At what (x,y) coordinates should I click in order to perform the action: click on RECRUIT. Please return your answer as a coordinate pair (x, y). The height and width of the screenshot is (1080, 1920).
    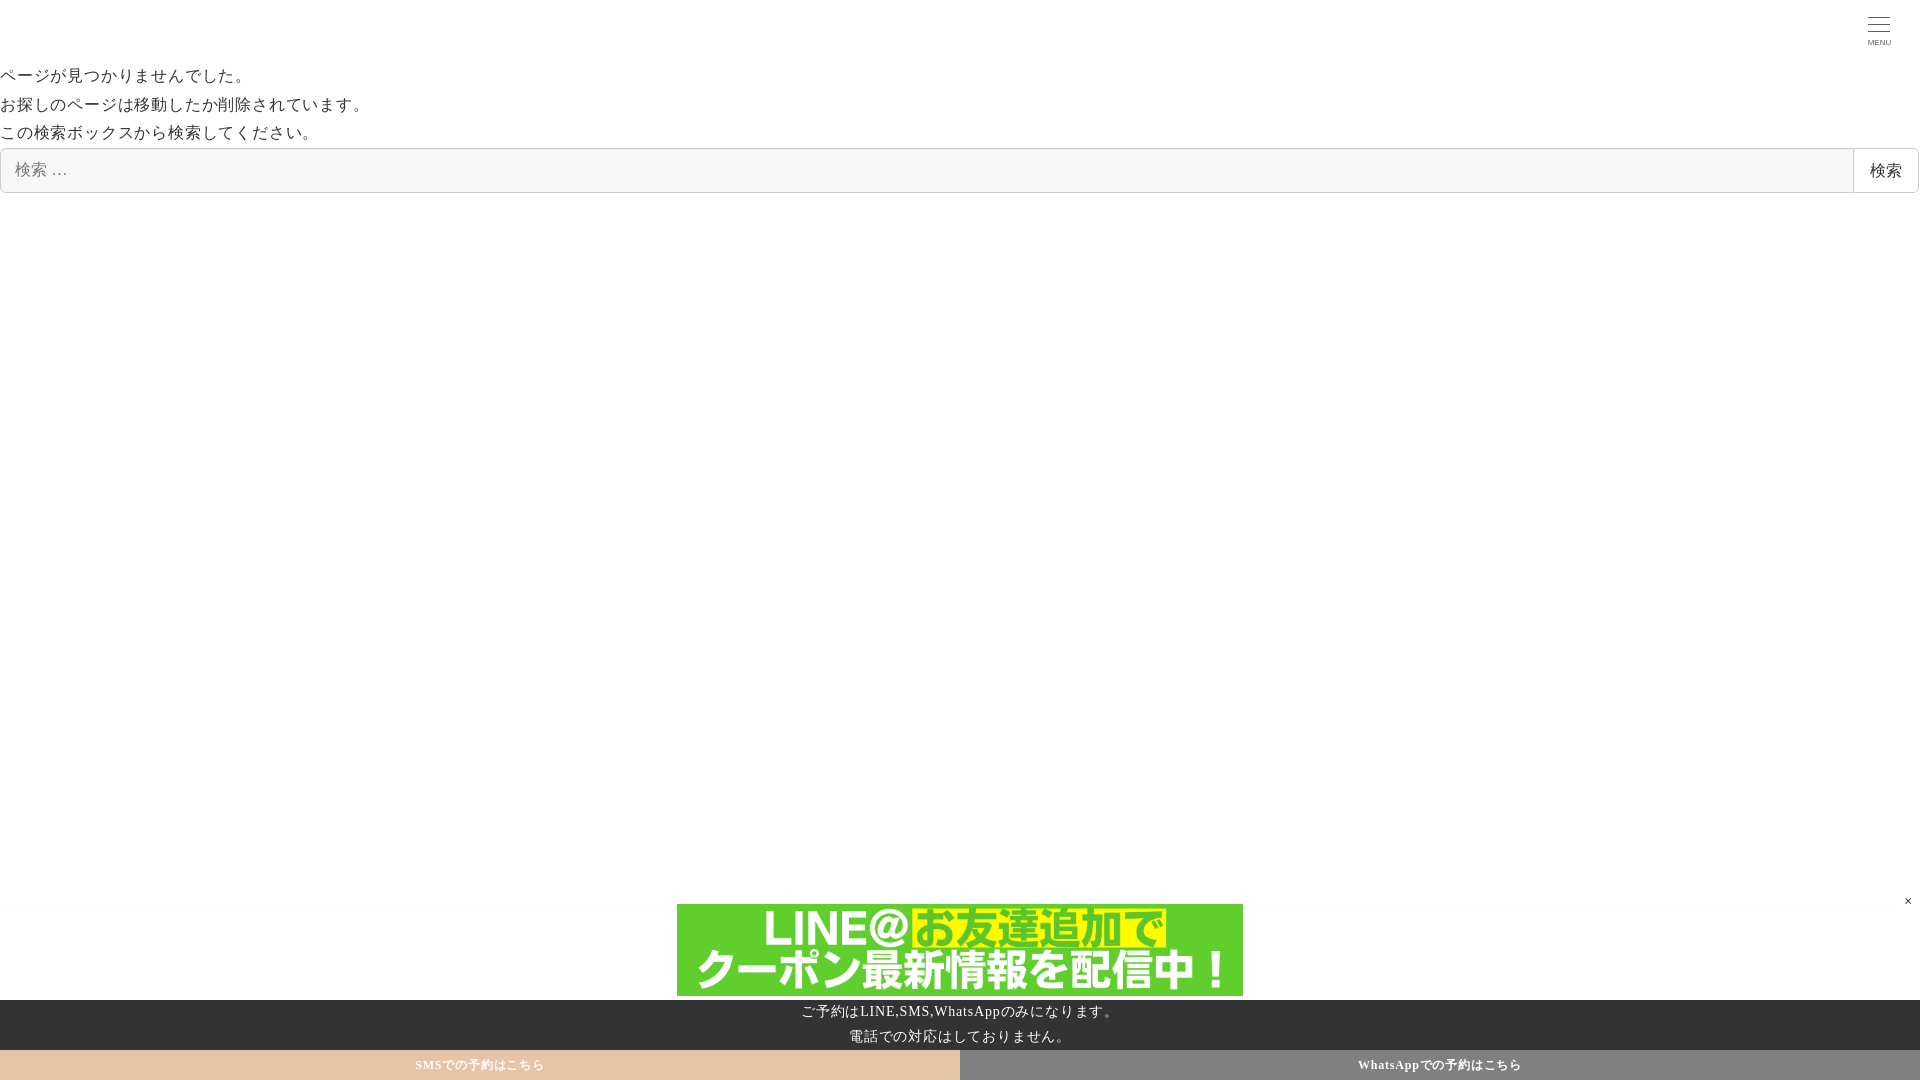
    Looking at the image, I should click on (1726, 1008).